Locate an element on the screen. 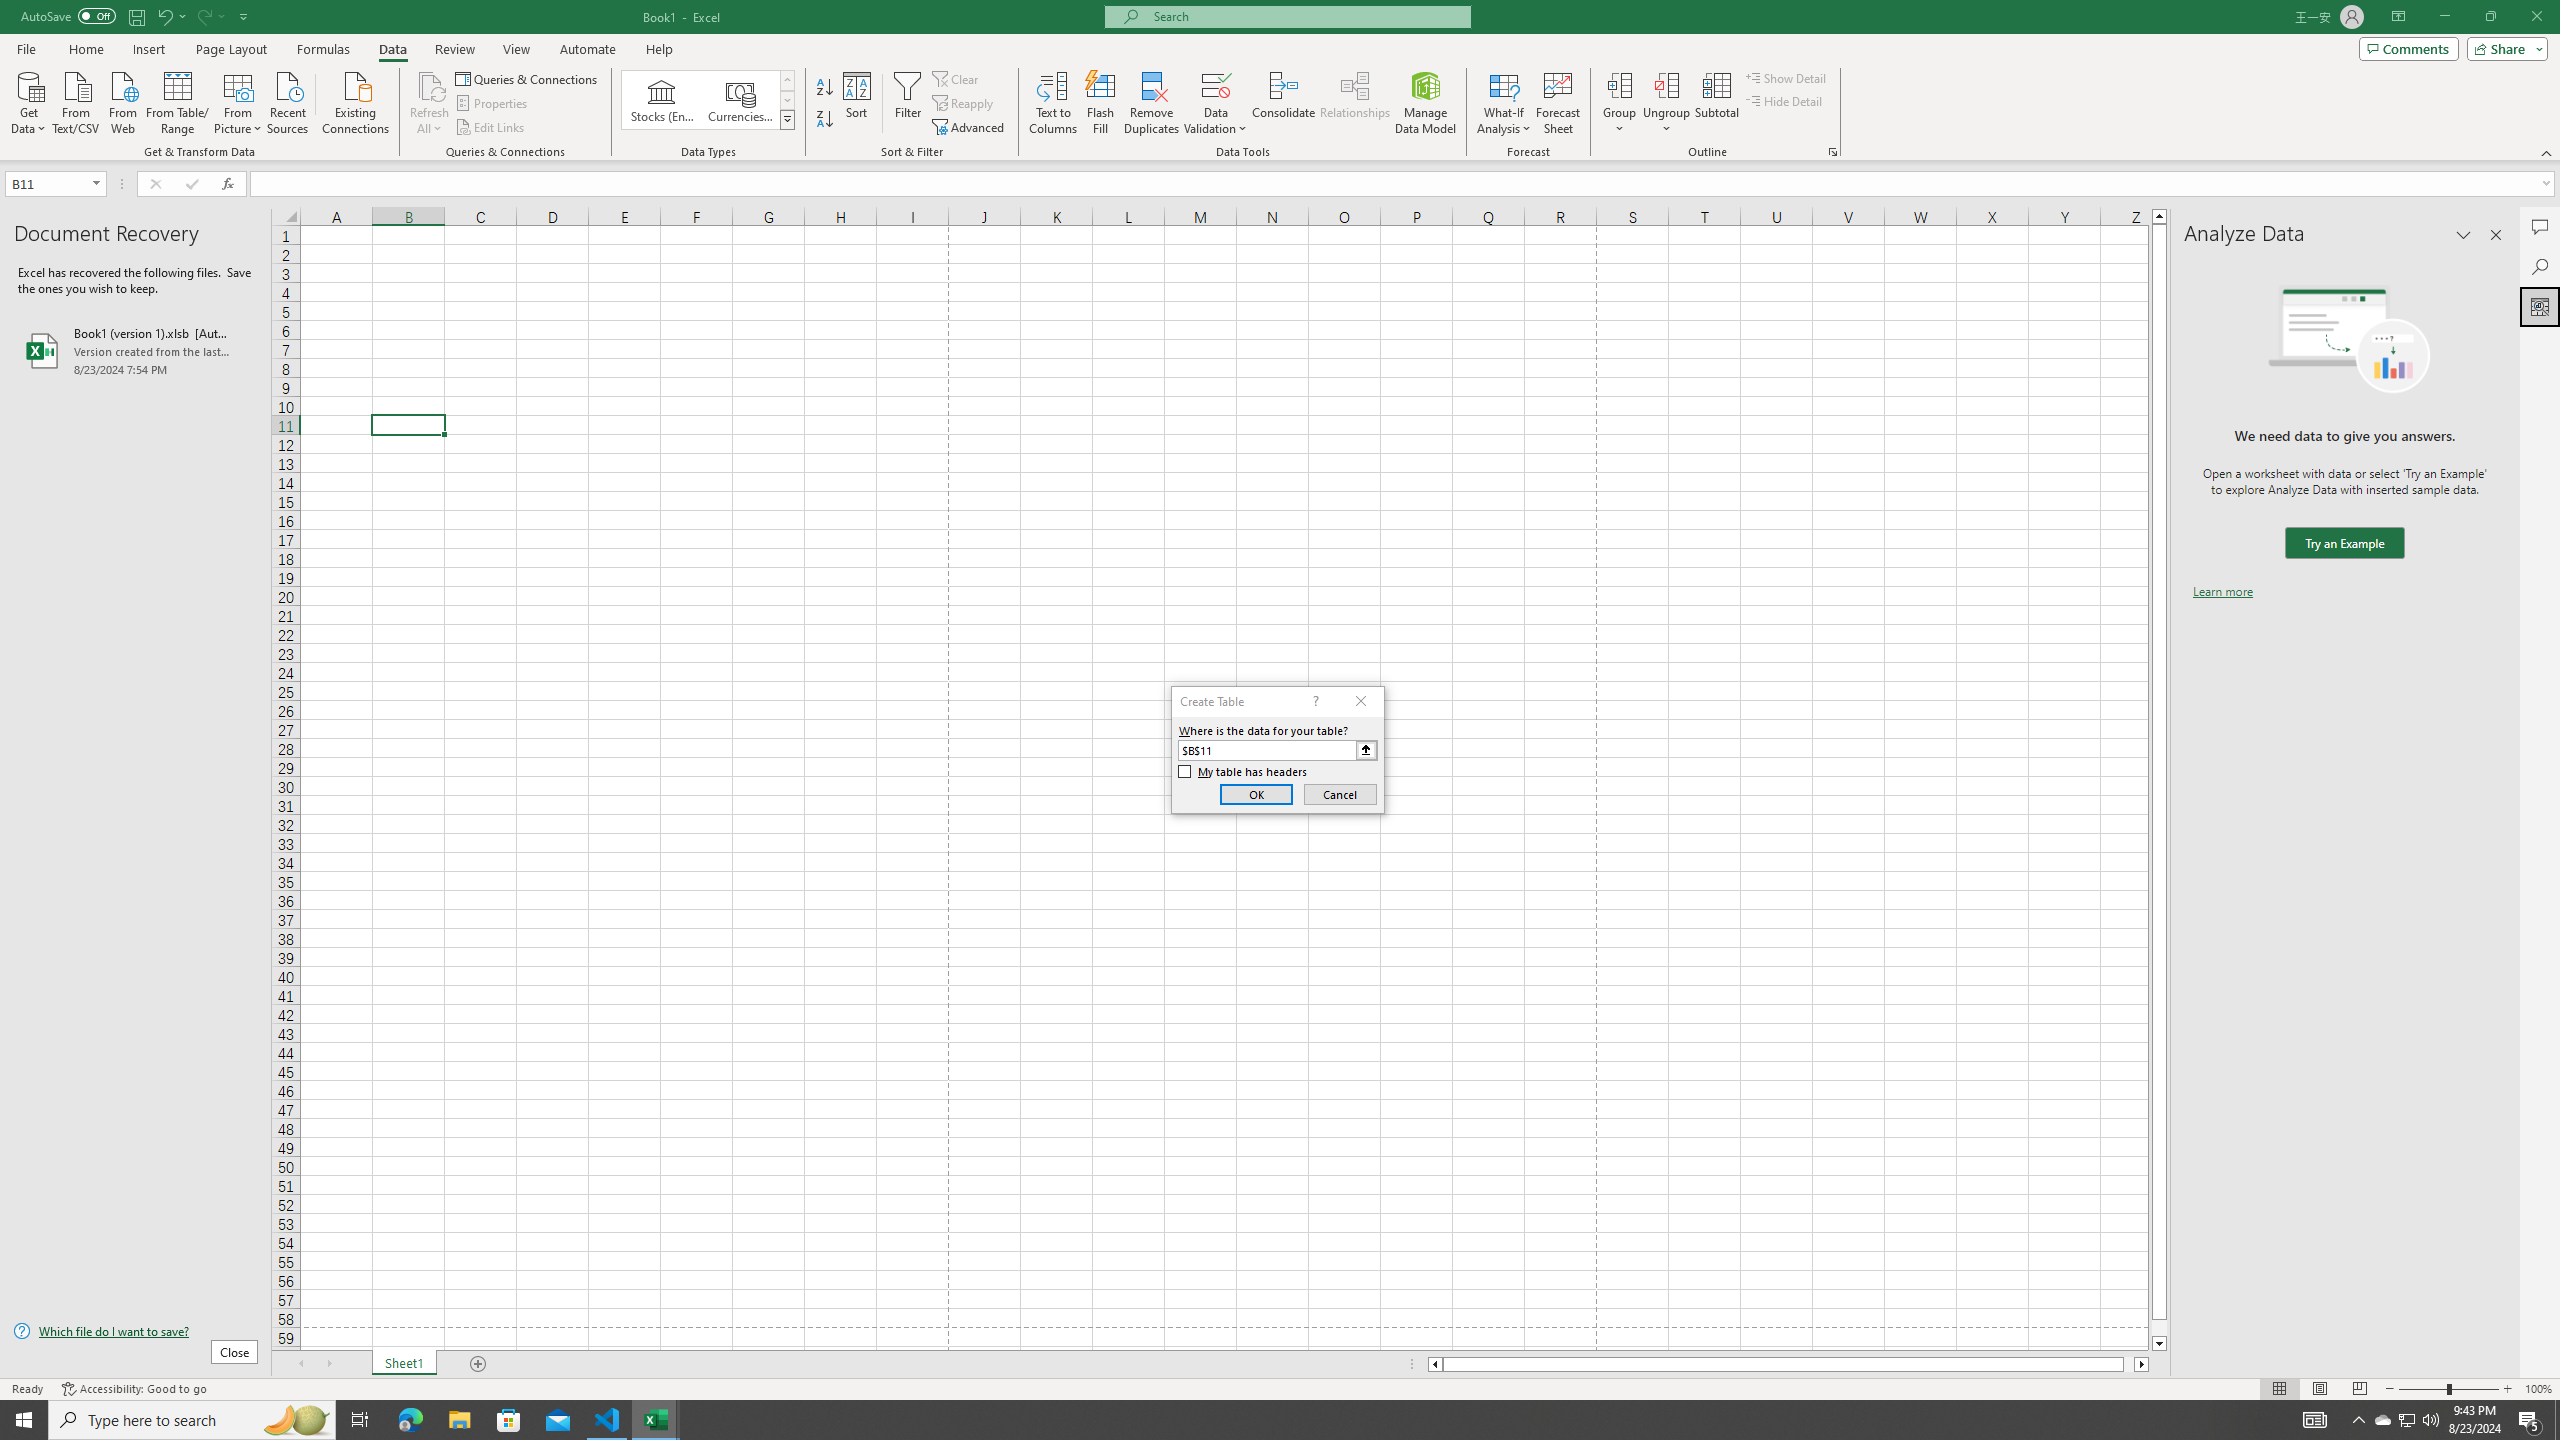  What-If Analysis is located at coordinates (1504, 103).